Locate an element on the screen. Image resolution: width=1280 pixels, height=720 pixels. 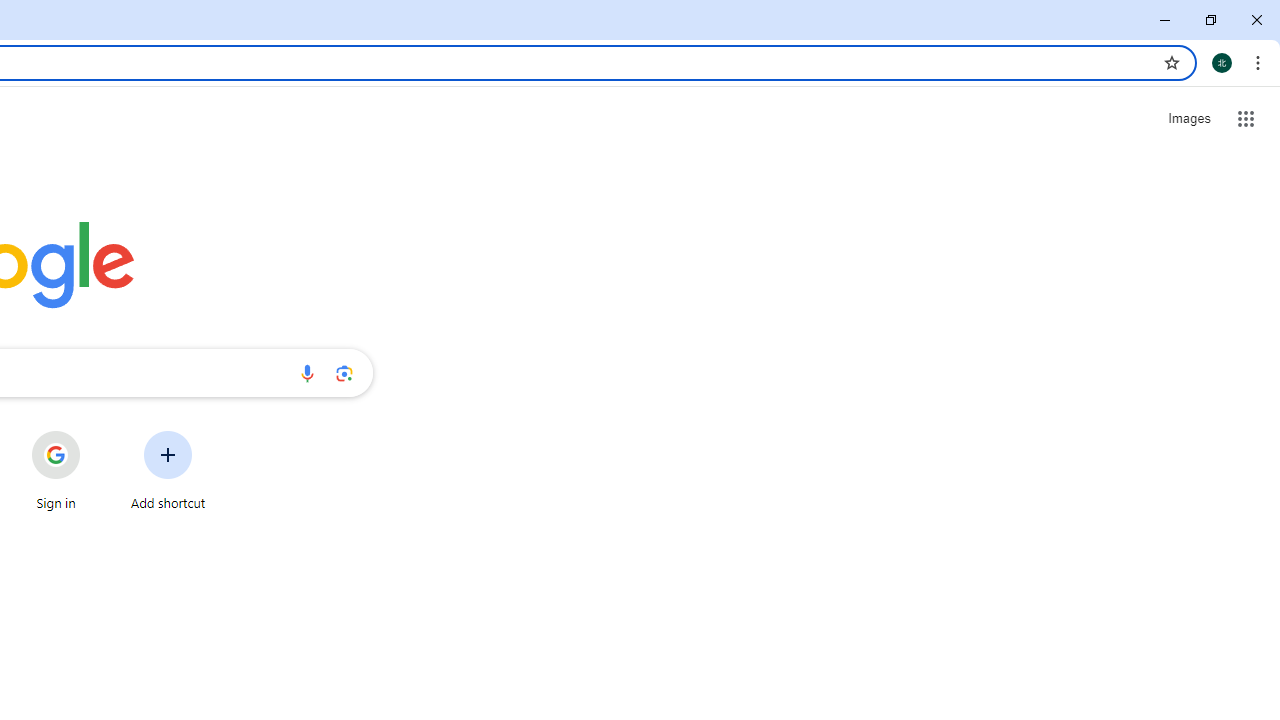
Colors is located at coordinates (614, 162).